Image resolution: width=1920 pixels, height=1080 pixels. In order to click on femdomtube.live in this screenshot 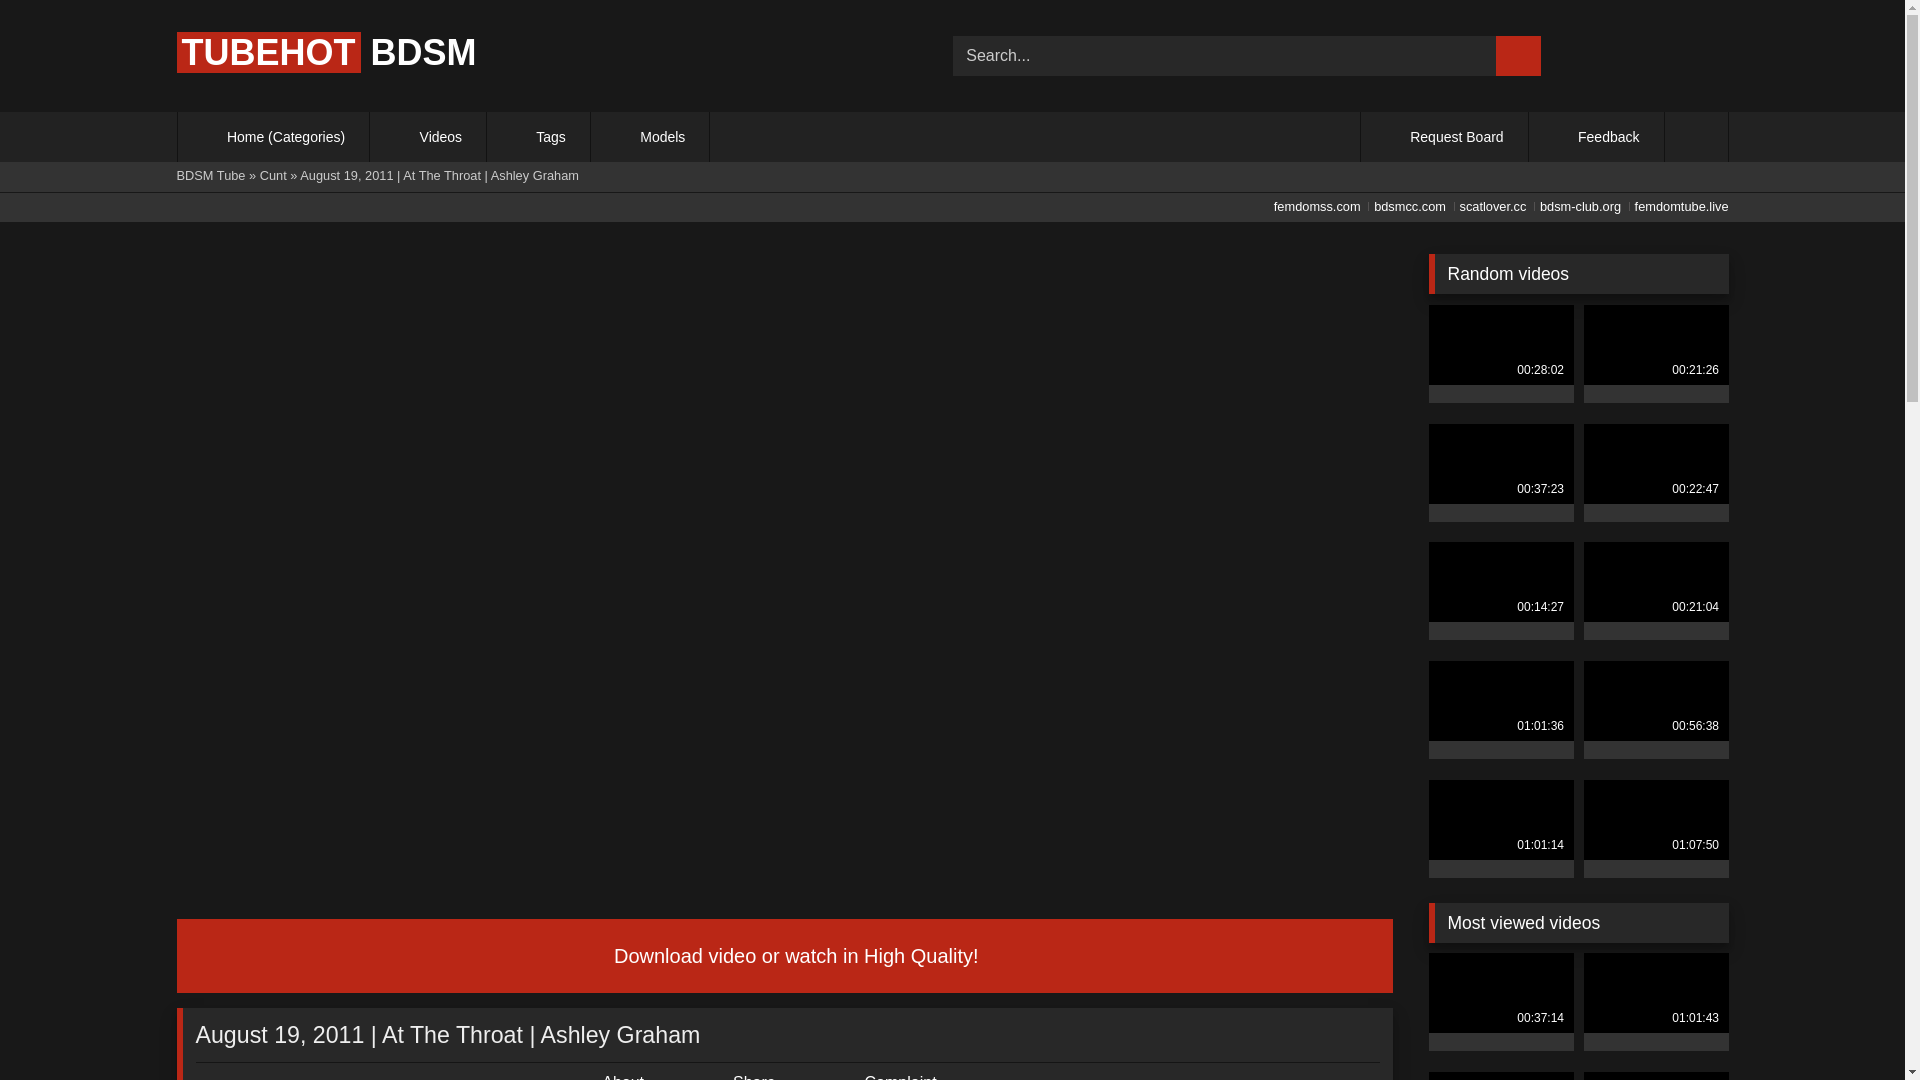, I will do `click(1676, 206)`.